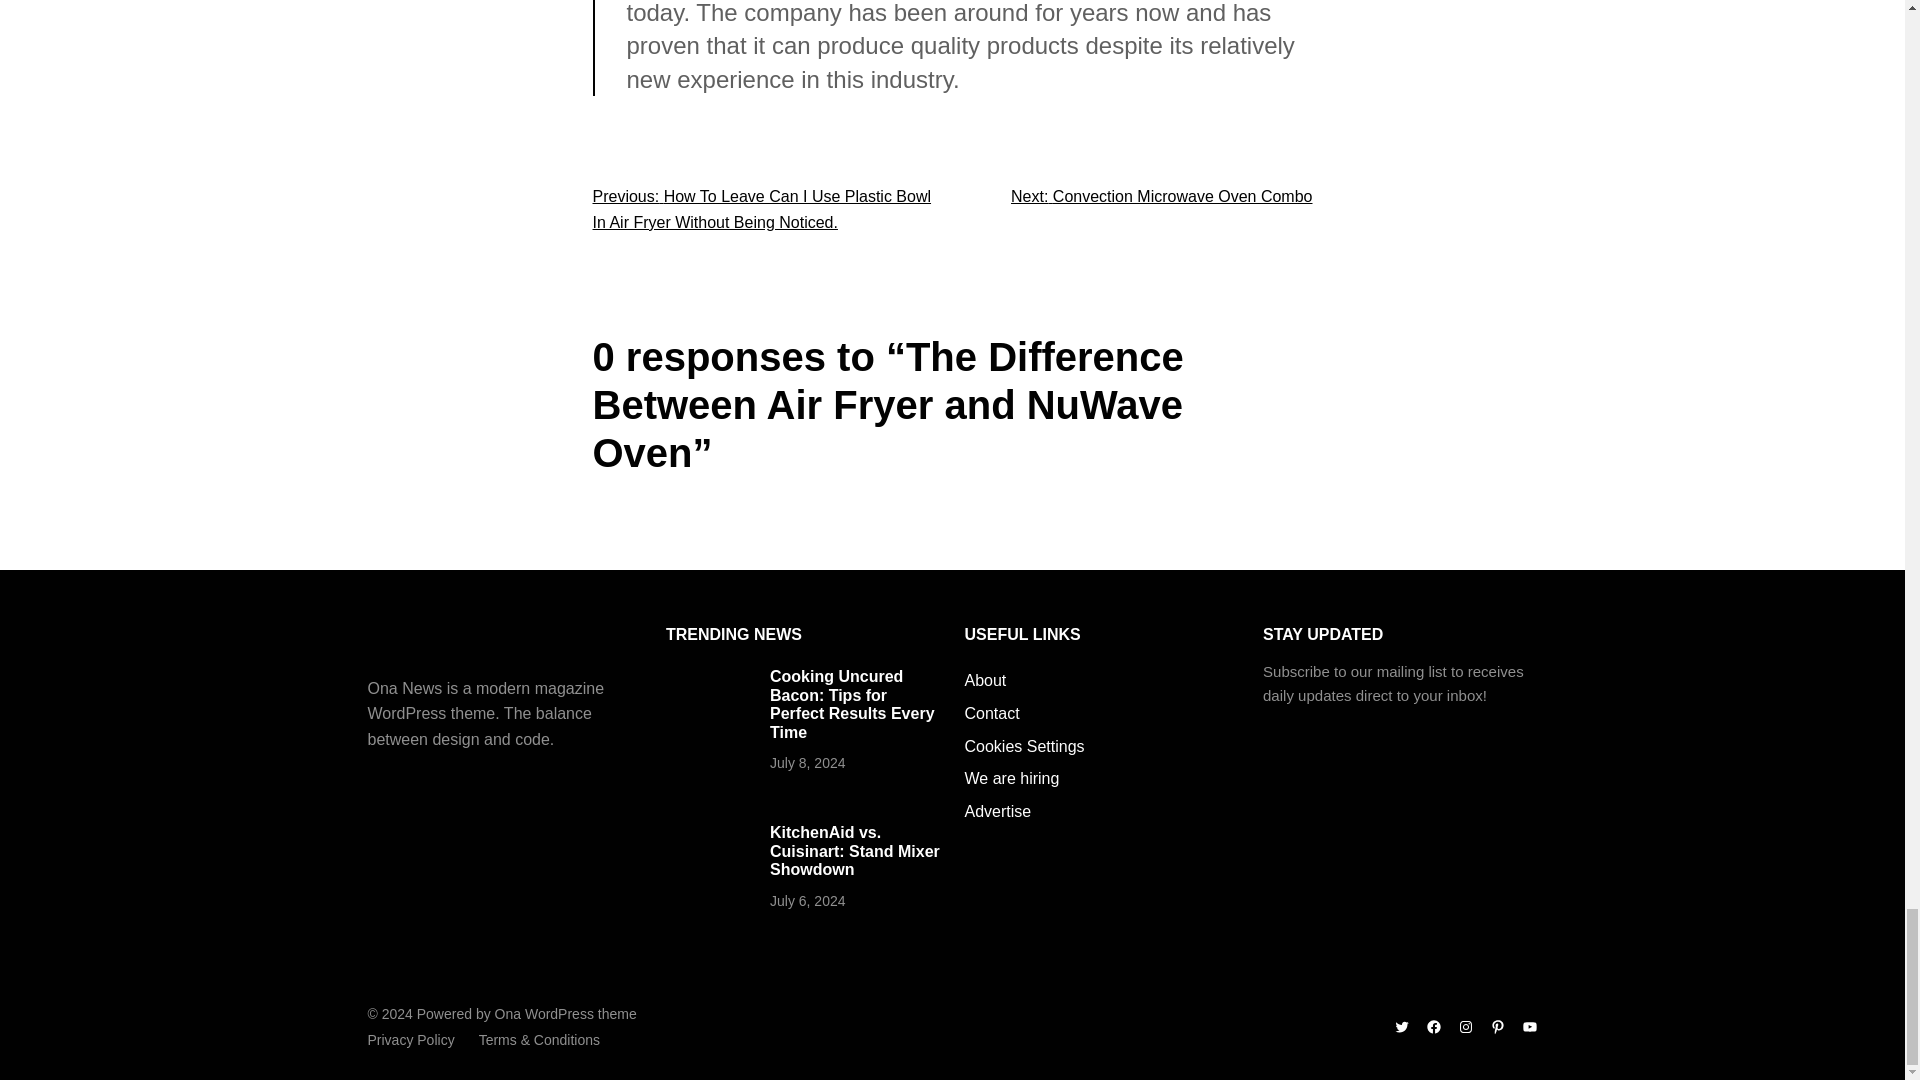 Image resolution: width=1920 pixels, height=1080 pixels. What do you see at coordinates (1401, 1026) in the screenshot?
I see `Twitter` at bounding box center [1401, 1026].